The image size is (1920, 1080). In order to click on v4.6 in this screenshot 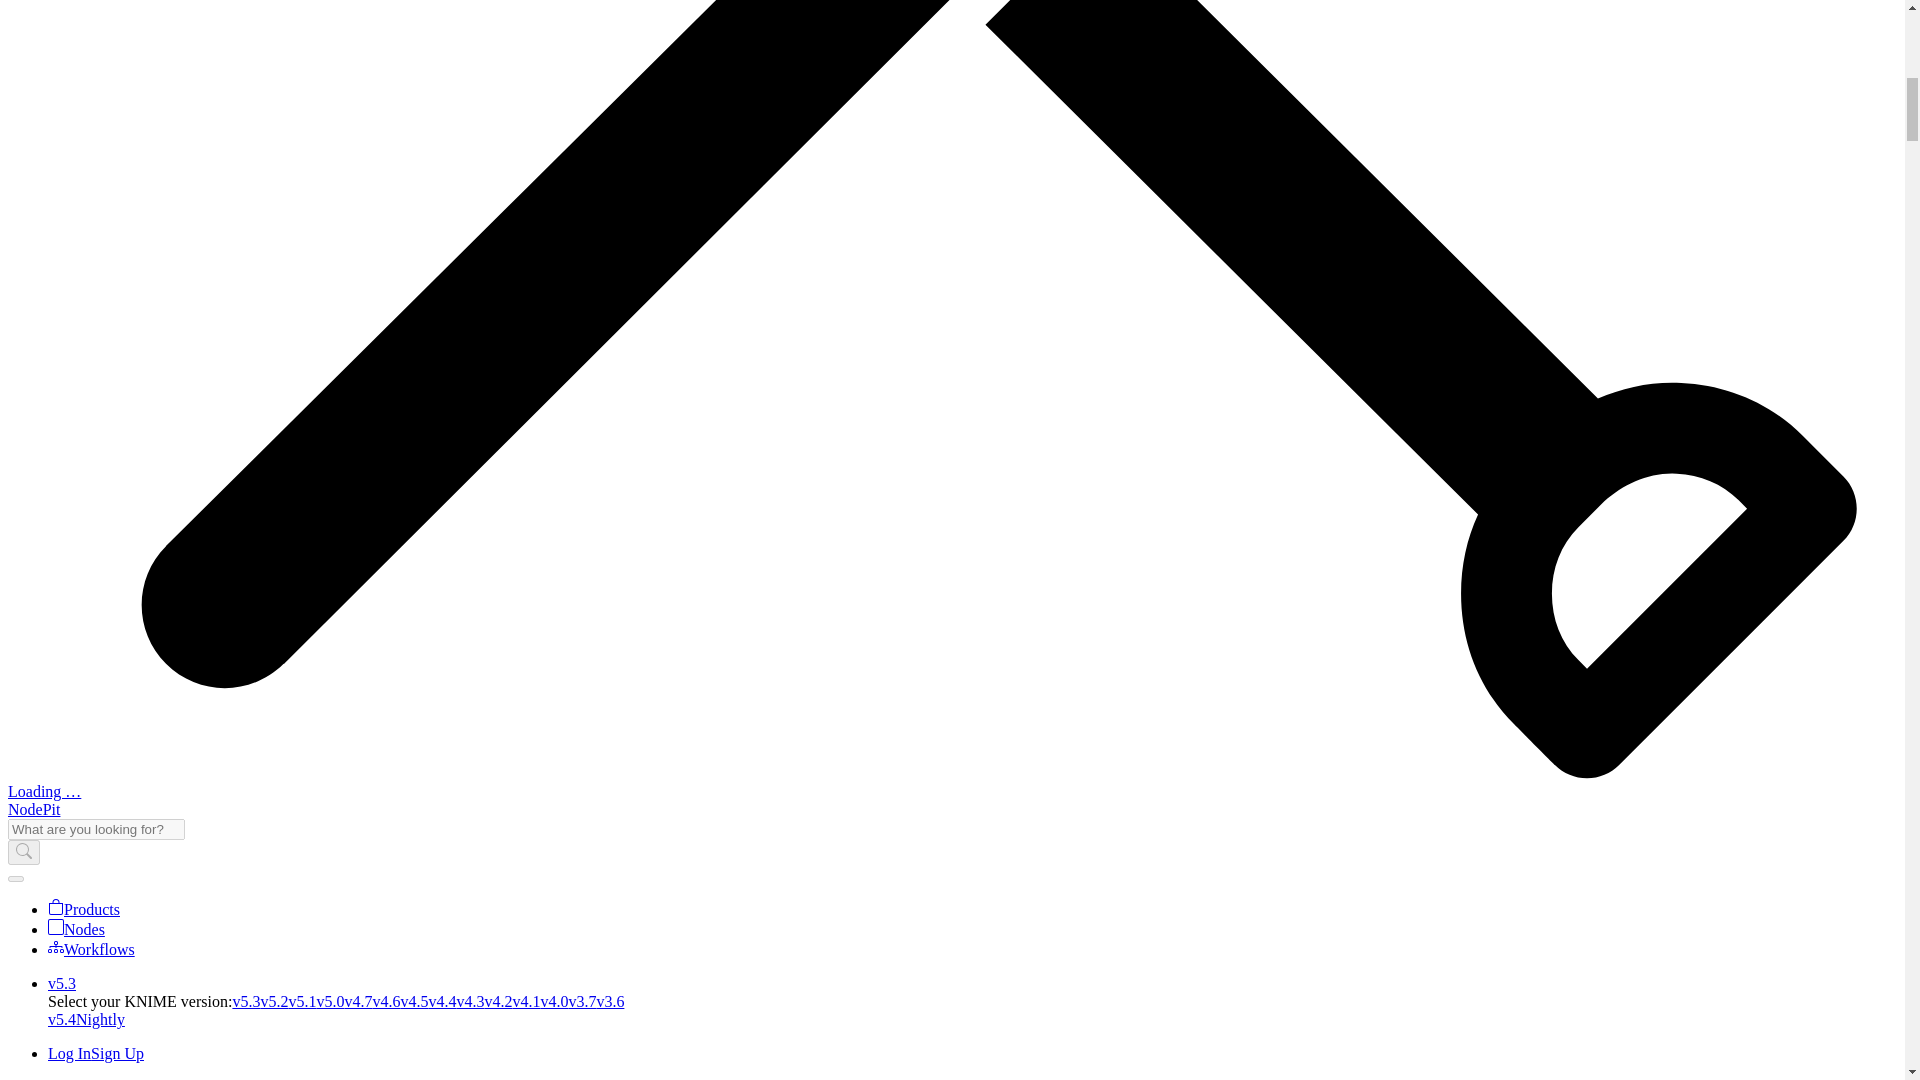, I will do `click(386, 1000)`.